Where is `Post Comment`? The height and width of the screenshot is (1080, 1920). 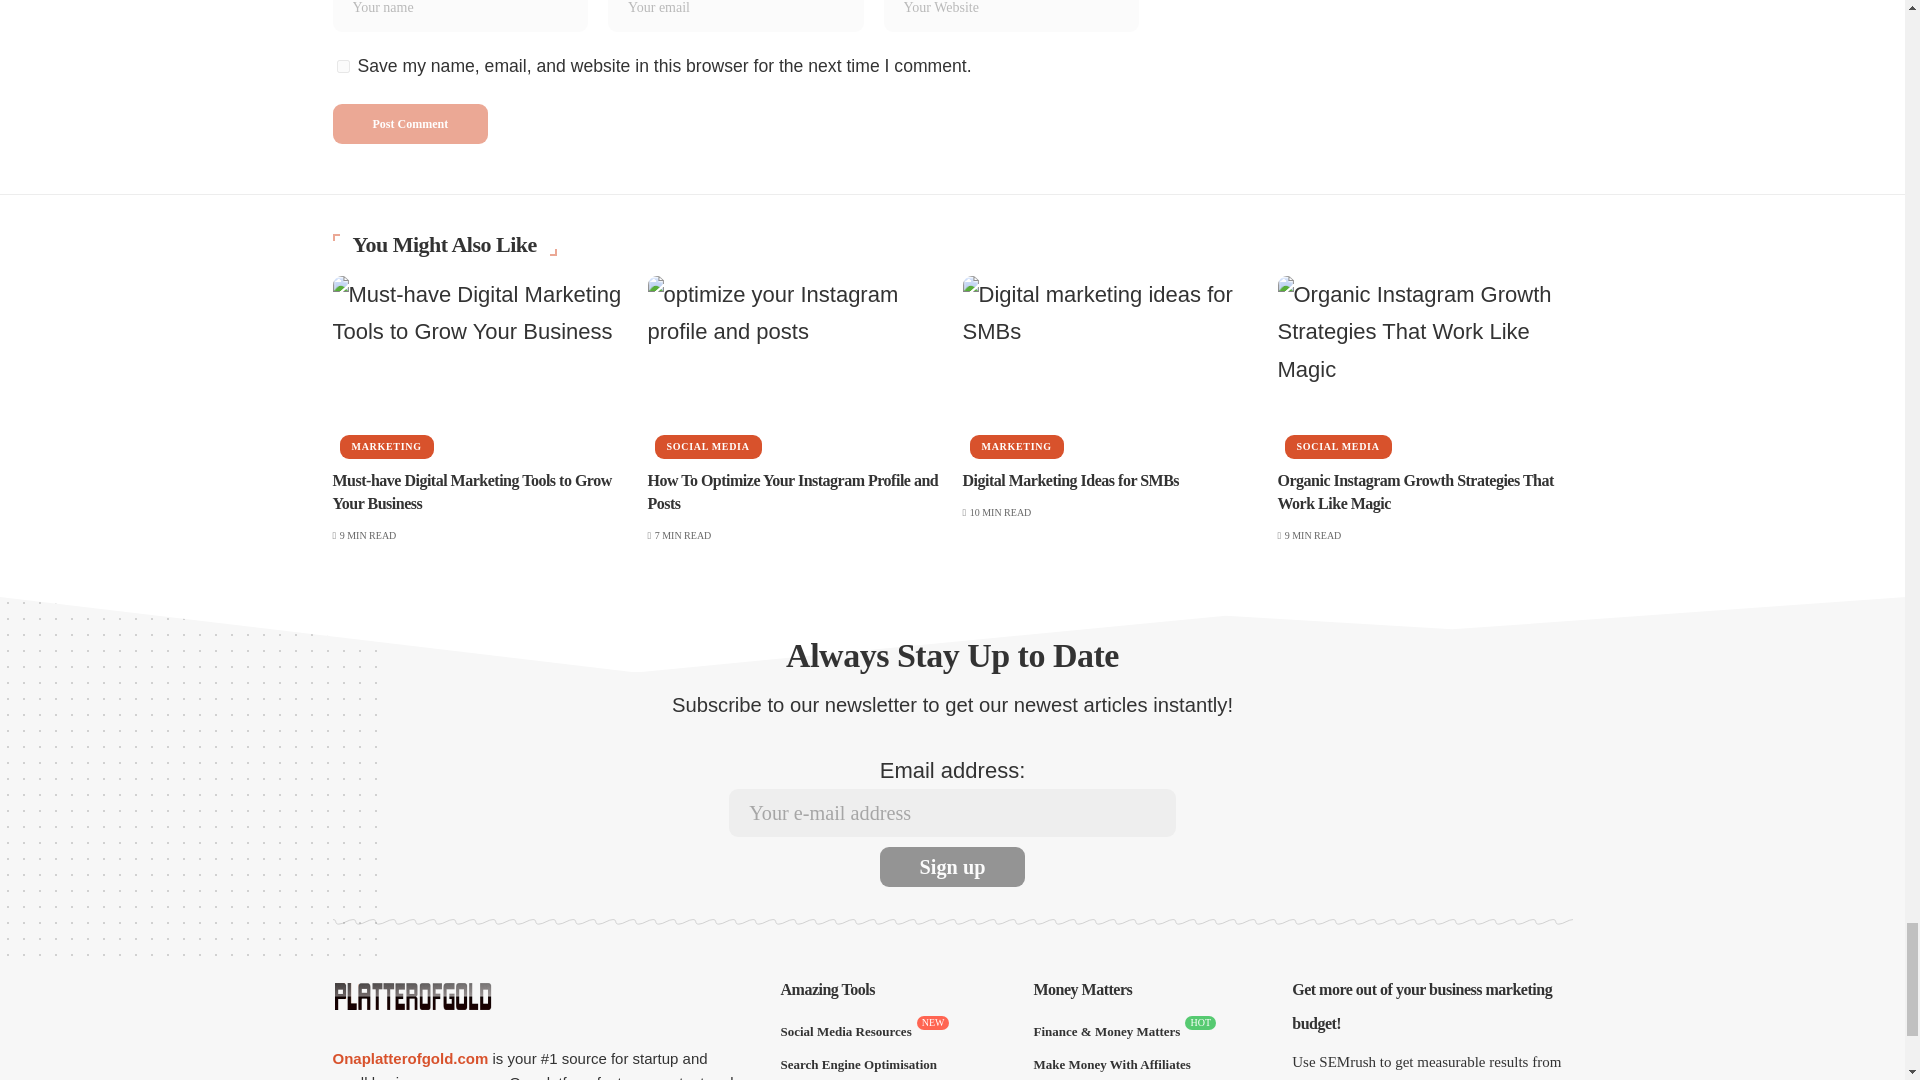 Post Comment is located at coordinates (410, 123).